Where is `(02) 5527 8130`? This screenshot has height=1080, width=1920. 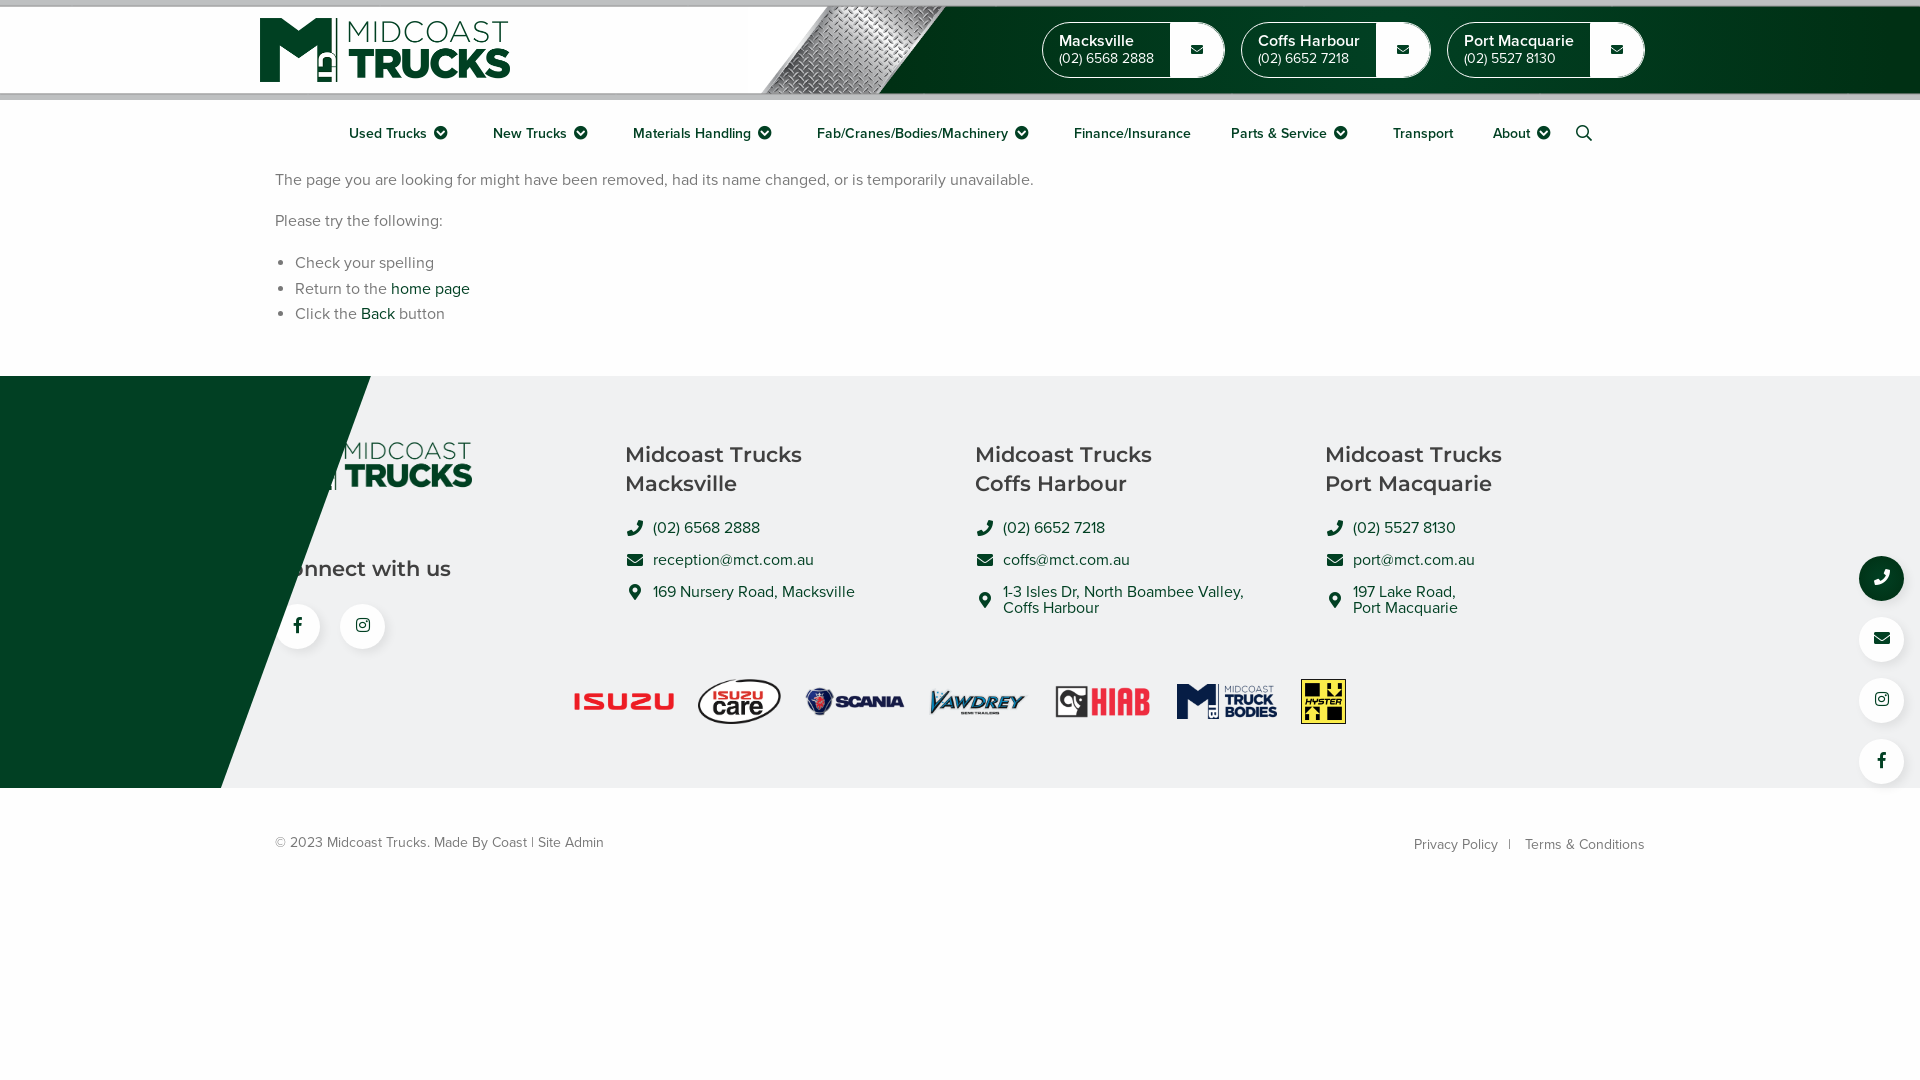 (02) 5527 8130 is located at coordinates (1485, 528).